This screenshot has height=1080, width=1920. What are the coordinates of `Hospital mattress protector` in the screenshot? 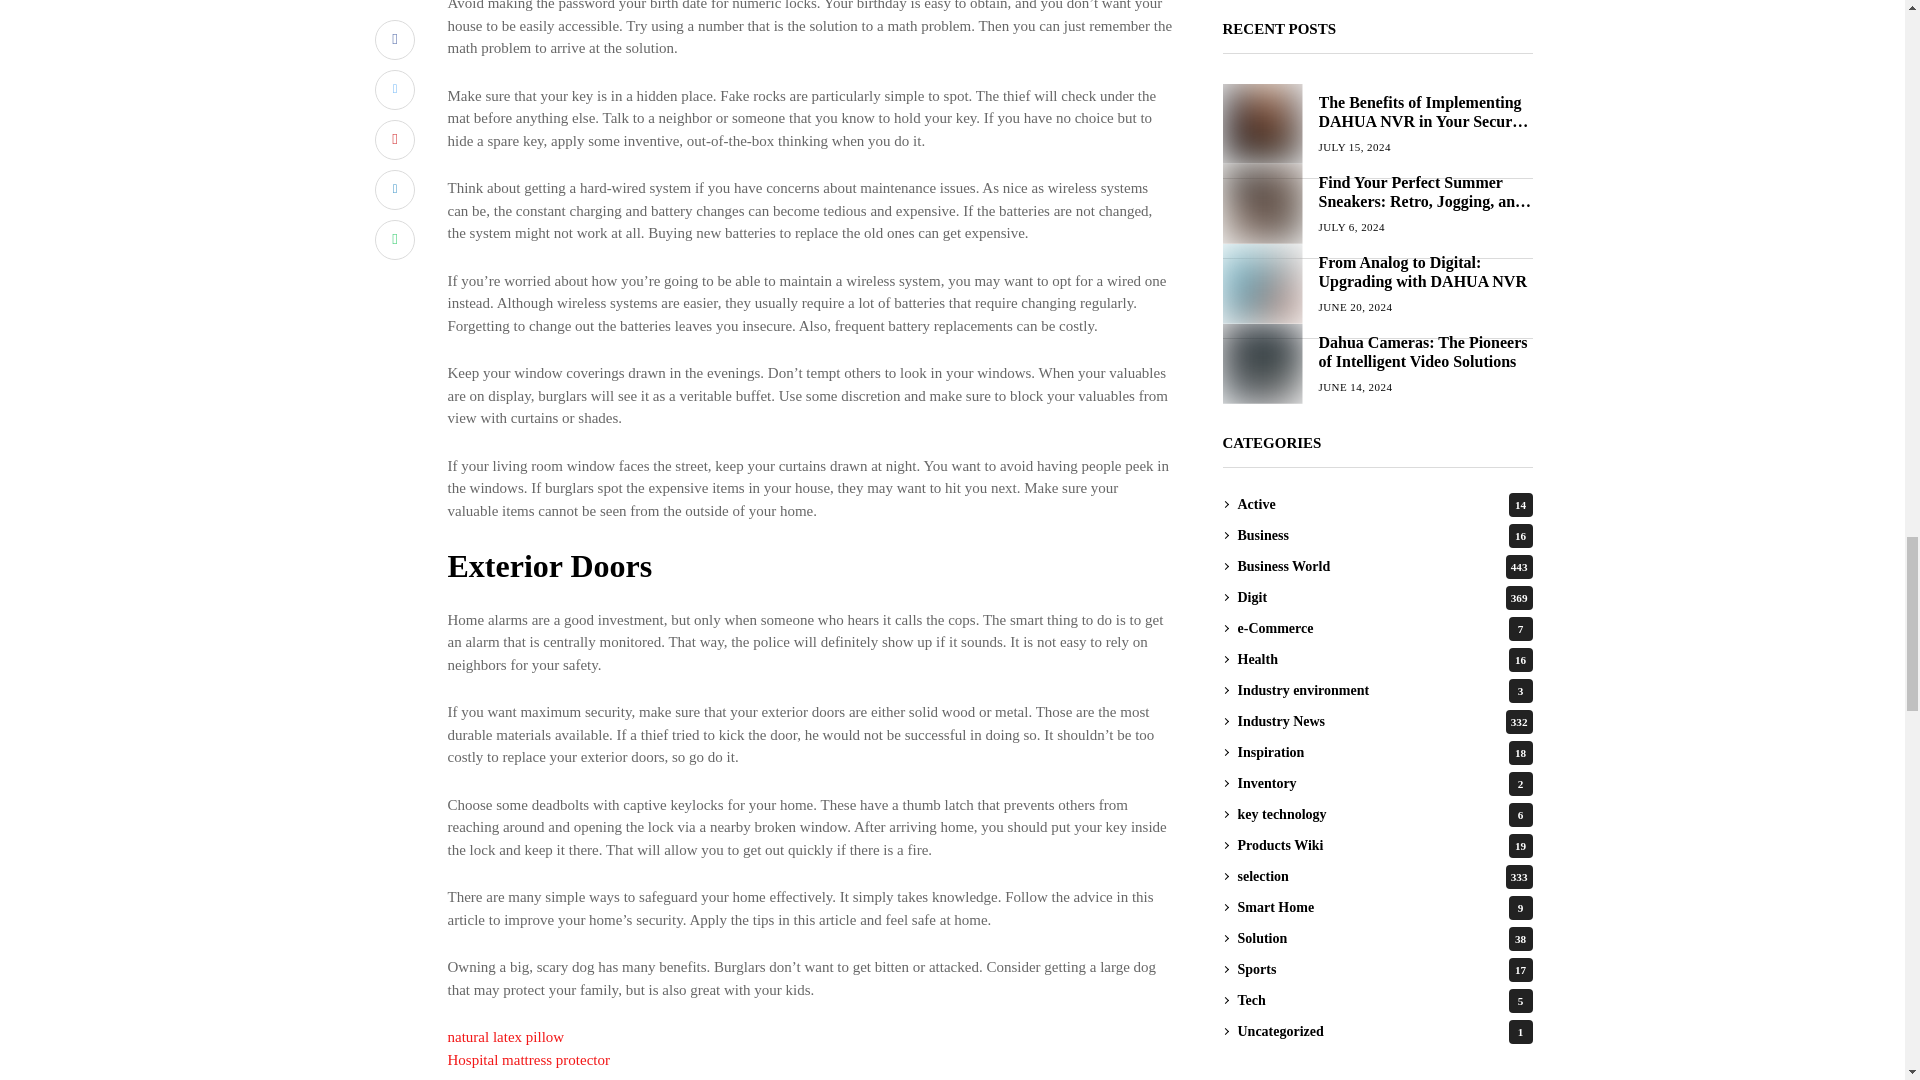 It's located at (528, 1060).